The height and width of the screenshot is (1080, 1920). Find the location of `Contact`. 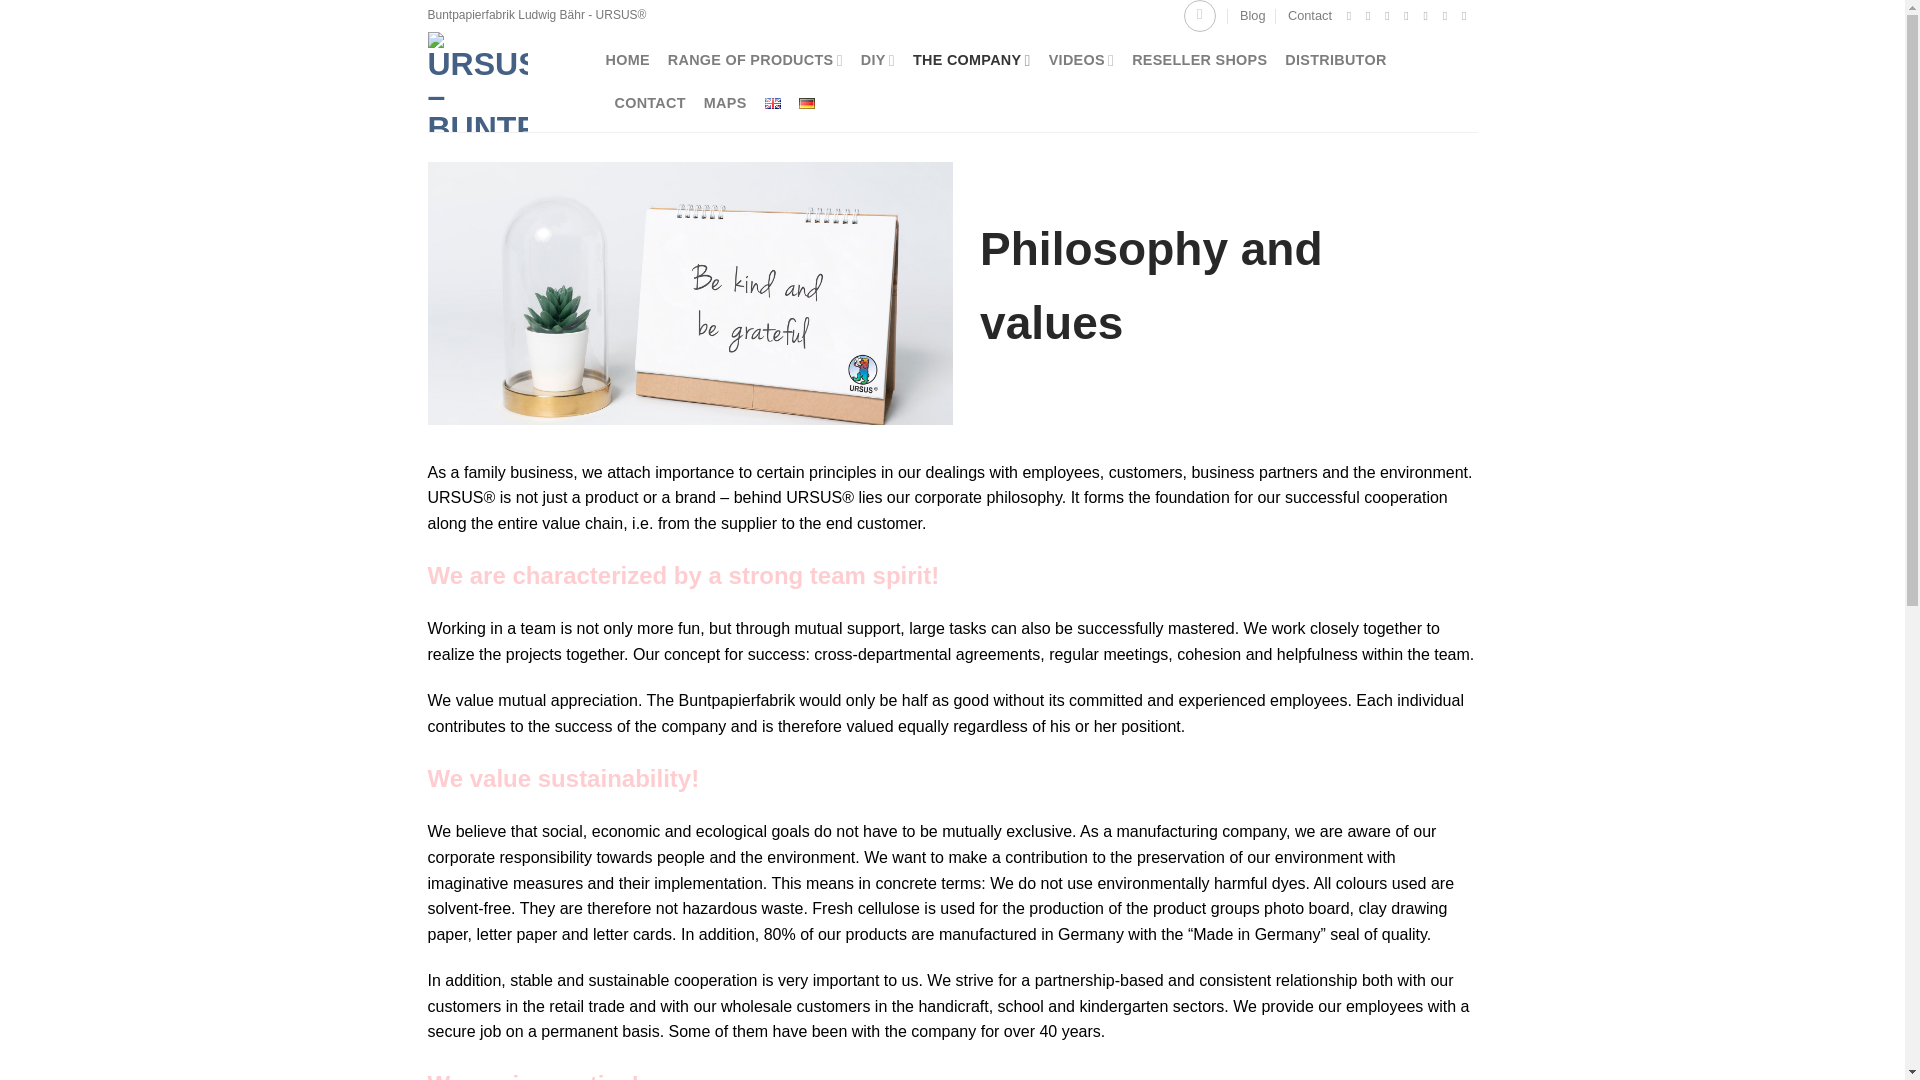

Contact is located at coordinates (1310, 16).